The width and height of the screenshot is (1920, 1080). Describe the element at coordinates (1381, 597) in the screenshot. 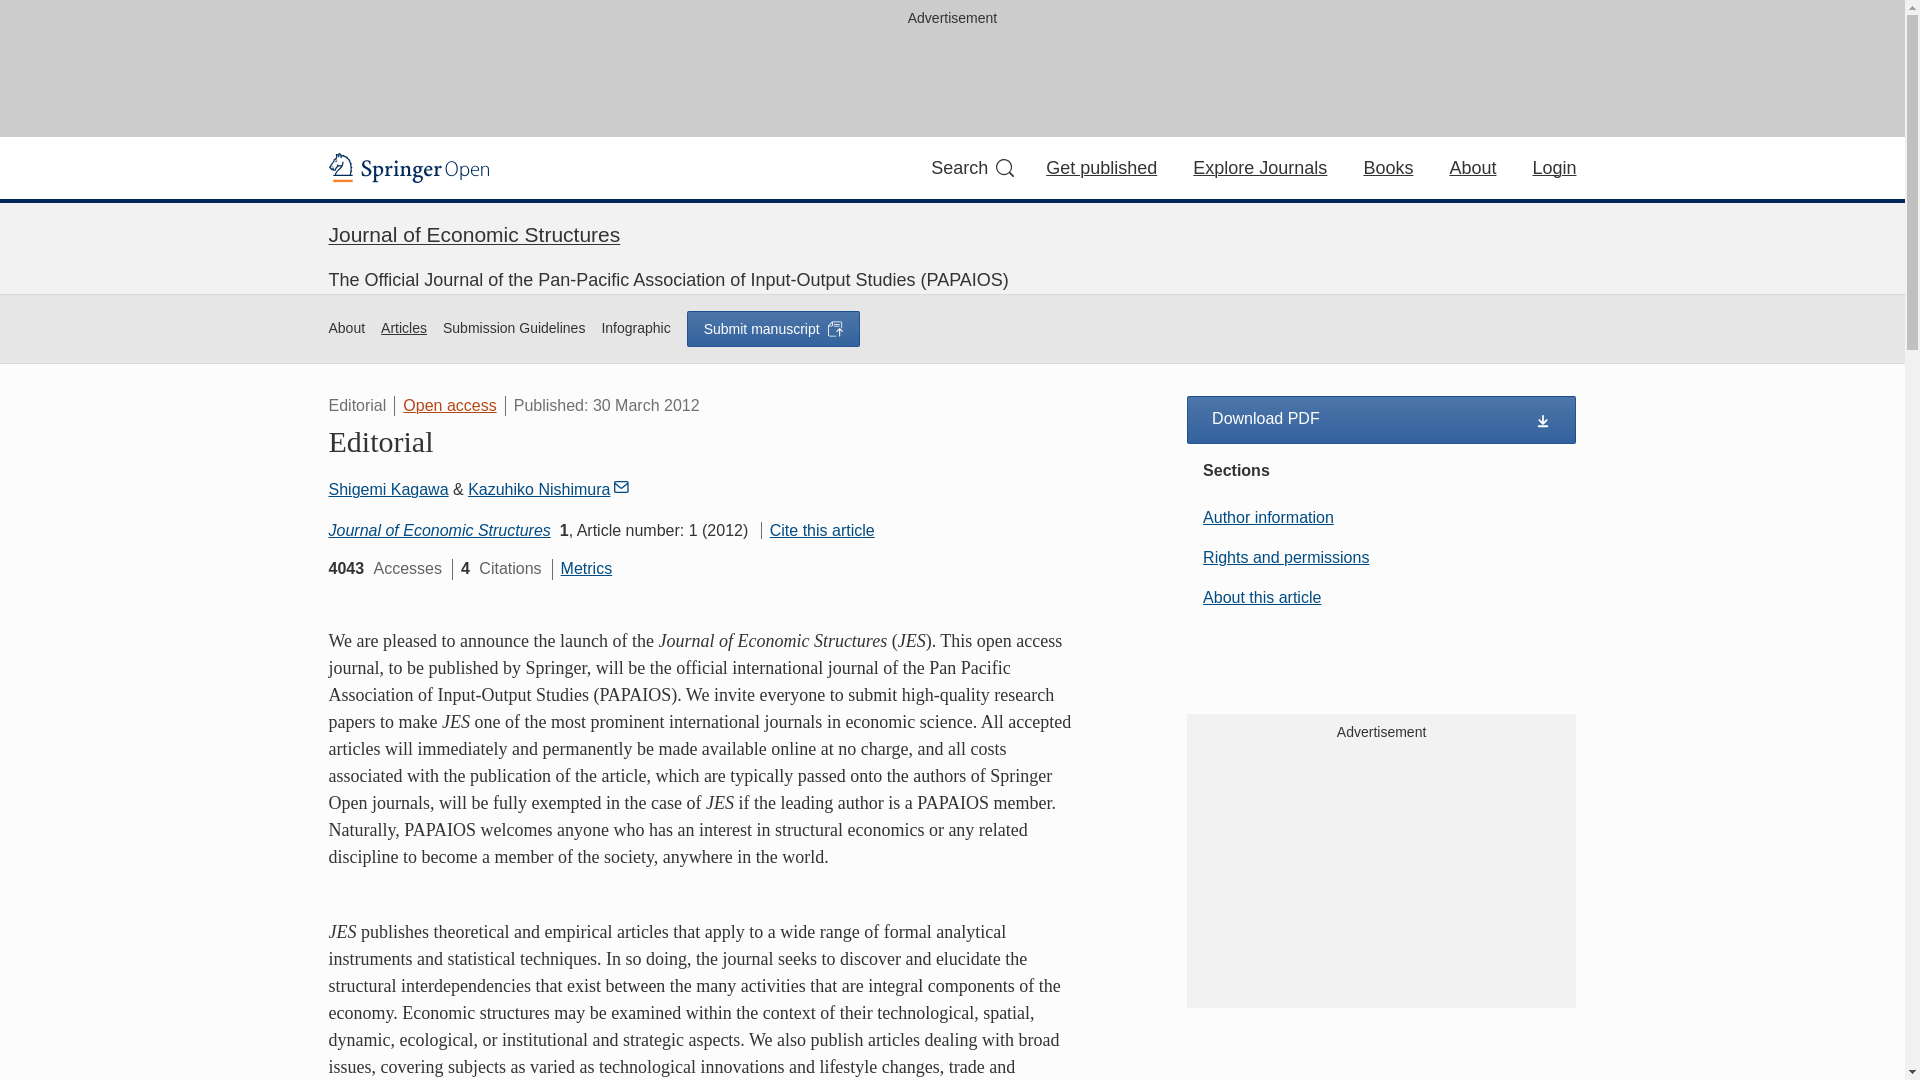

I see `Submission Guidelines` at that location.